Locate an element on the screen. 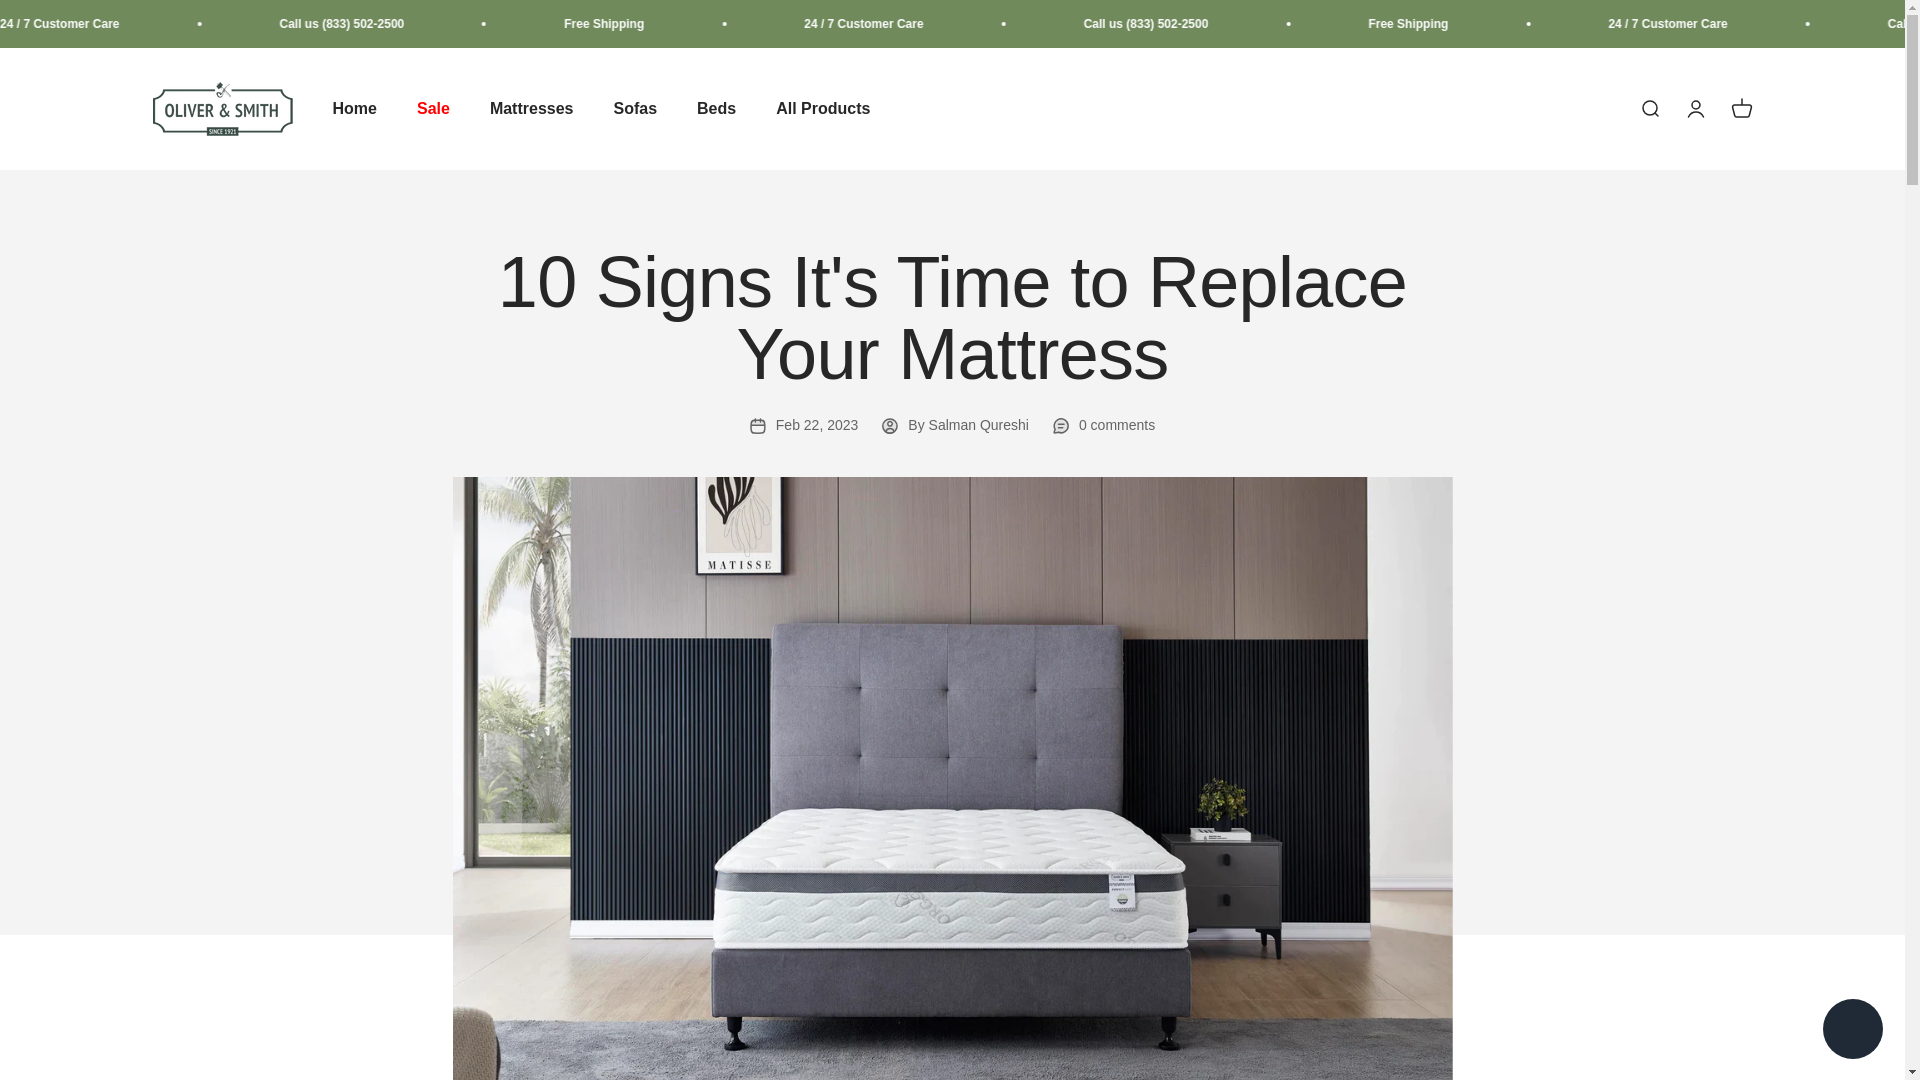 This screenshot has width=1920, height=1080. Open search is located at coordinates (1648, 108).